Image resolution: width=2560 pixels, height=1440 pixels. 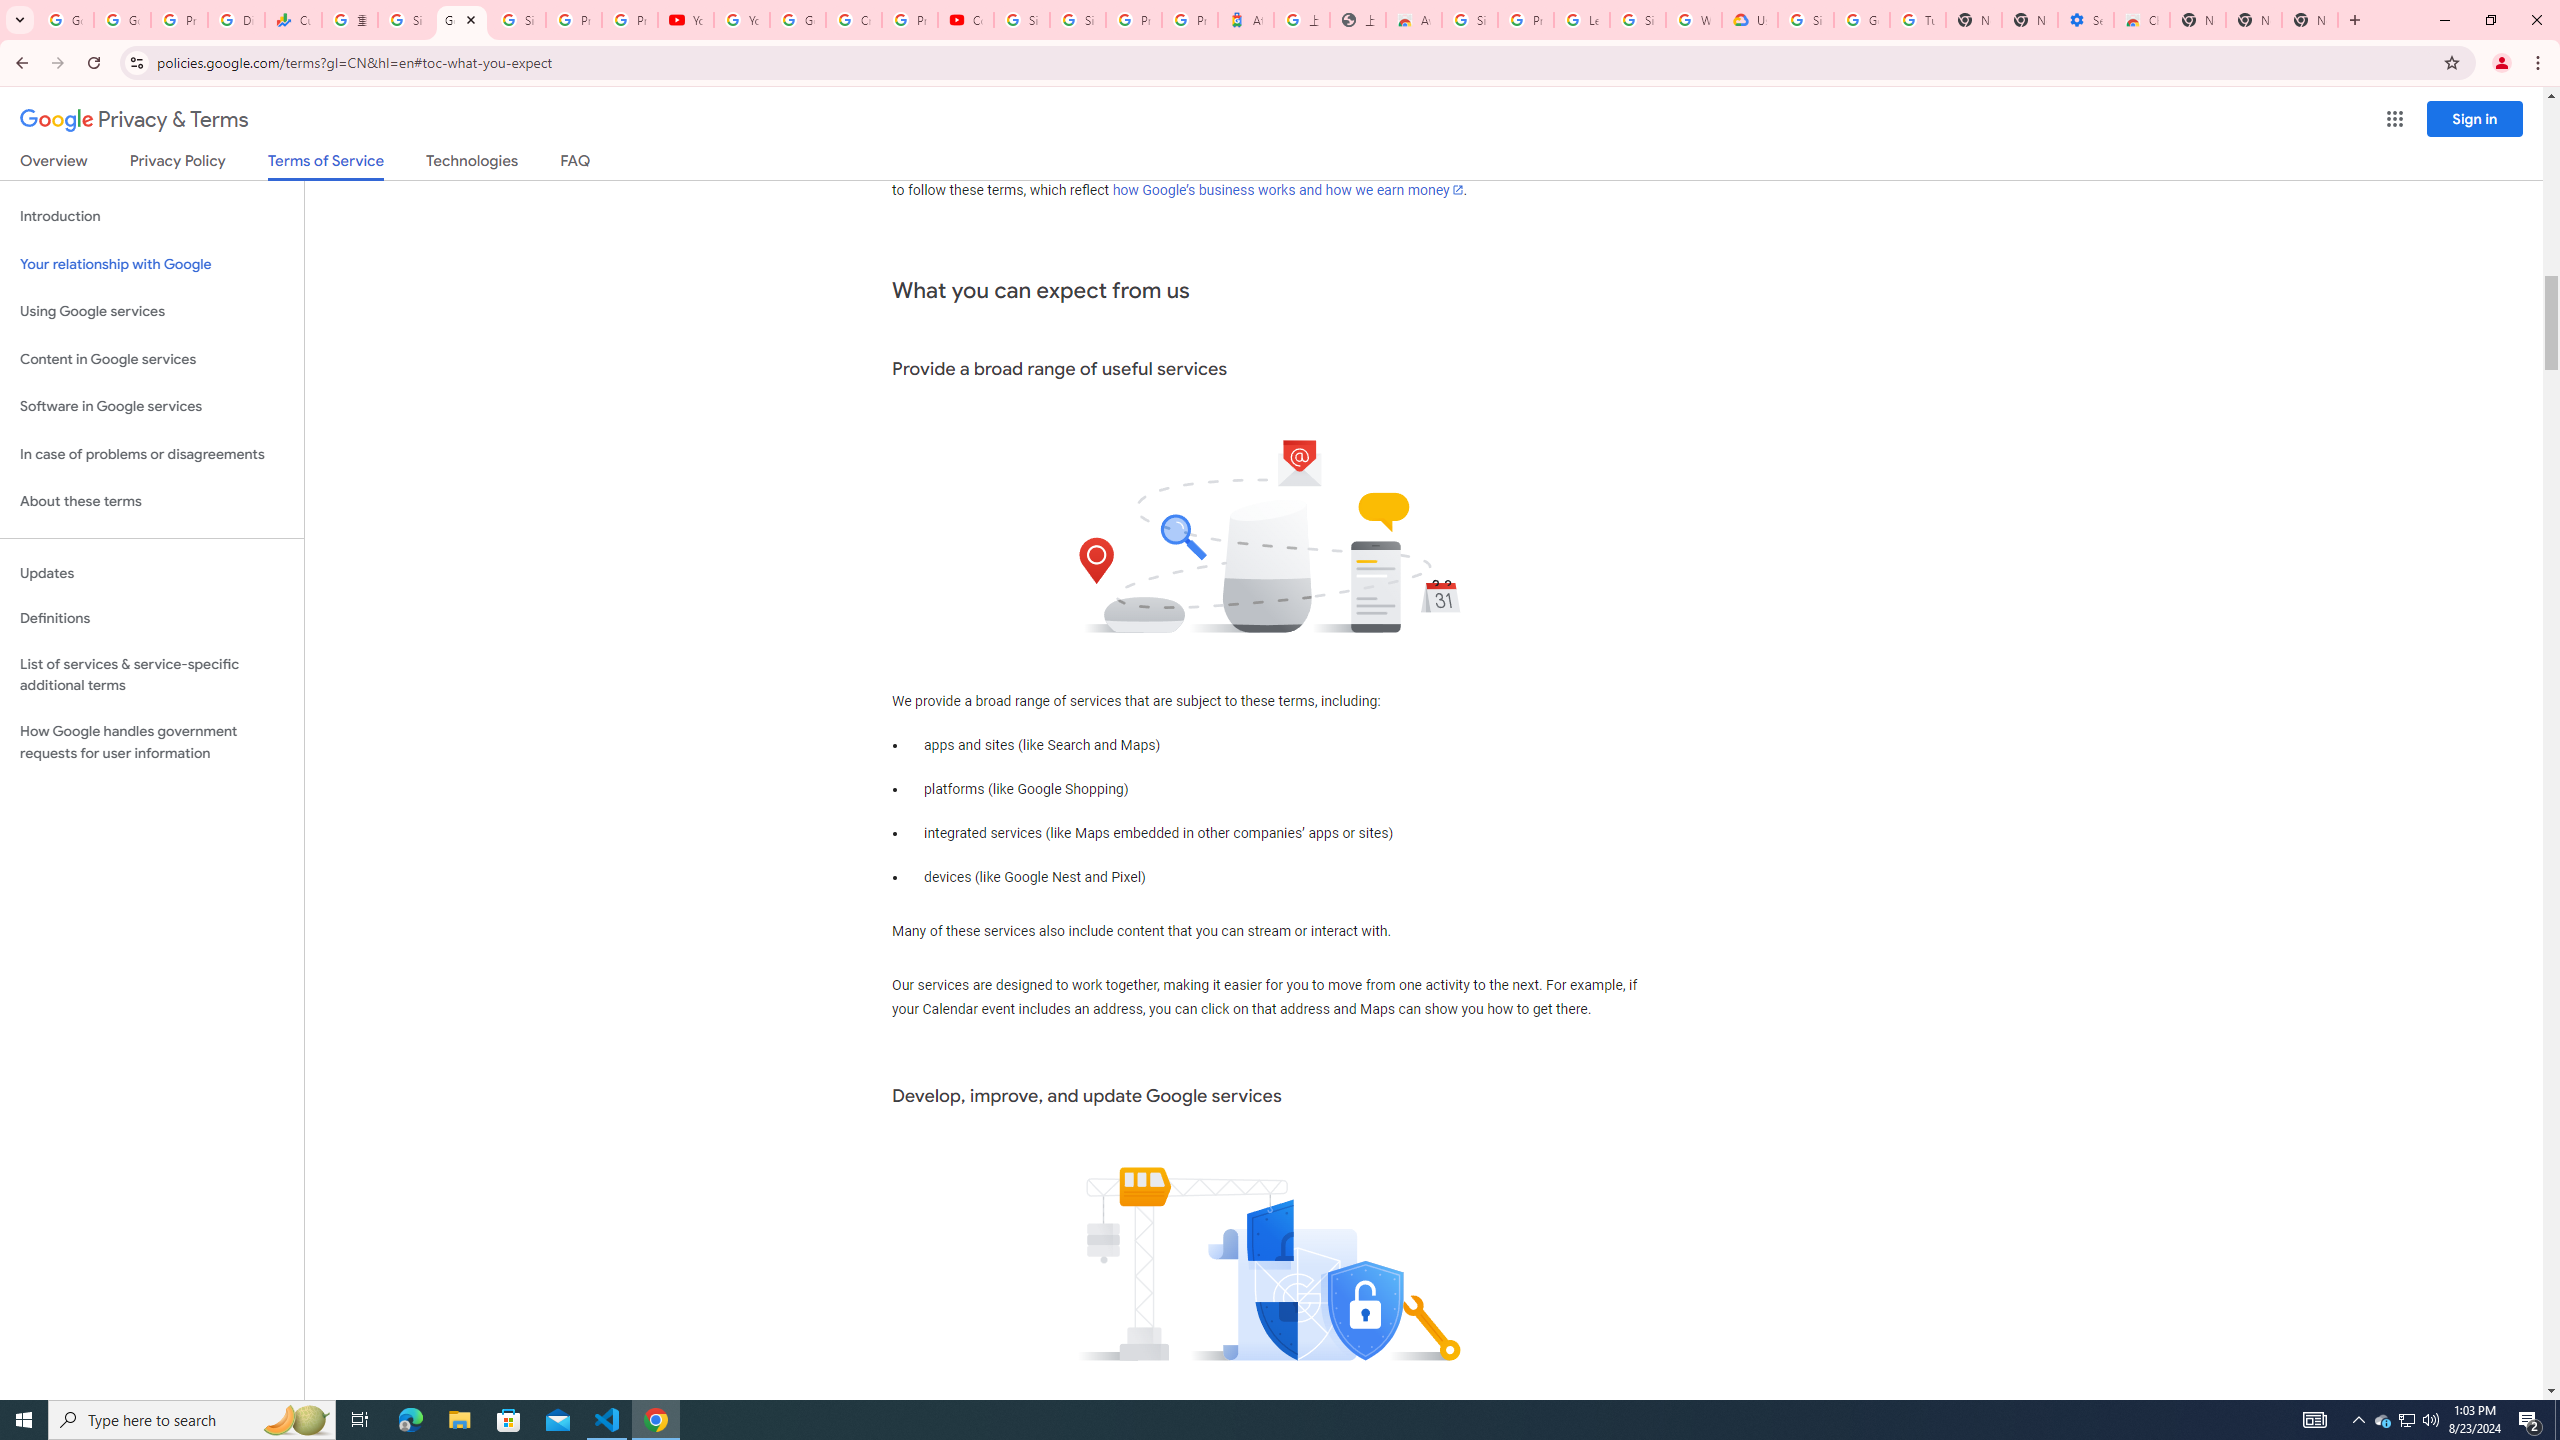 I want to click on Settings - Accessibility, so click(x=2085, y=20).